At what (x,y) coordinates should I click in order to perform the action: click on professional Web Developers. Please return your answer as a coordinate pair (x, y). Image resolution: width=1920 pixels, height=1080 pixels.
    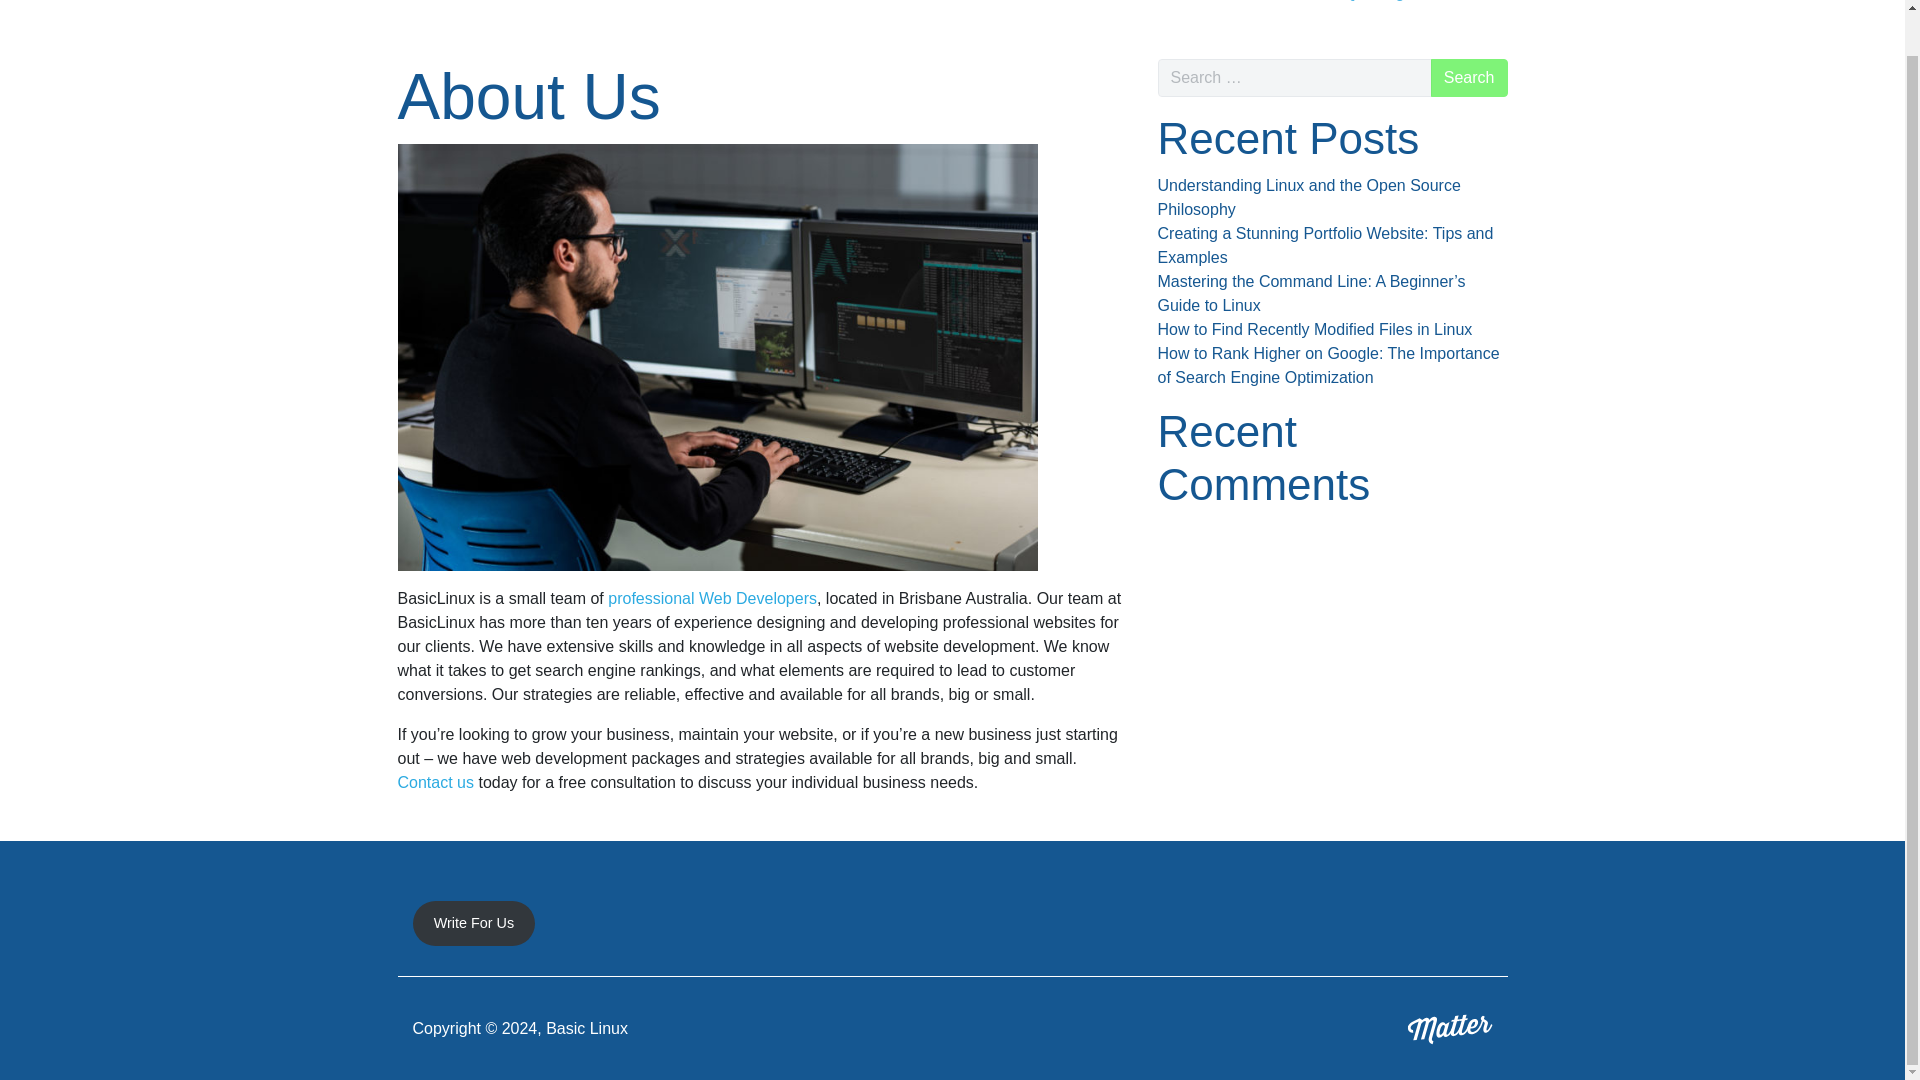
    Looking at the image, I should click on (712, 598).